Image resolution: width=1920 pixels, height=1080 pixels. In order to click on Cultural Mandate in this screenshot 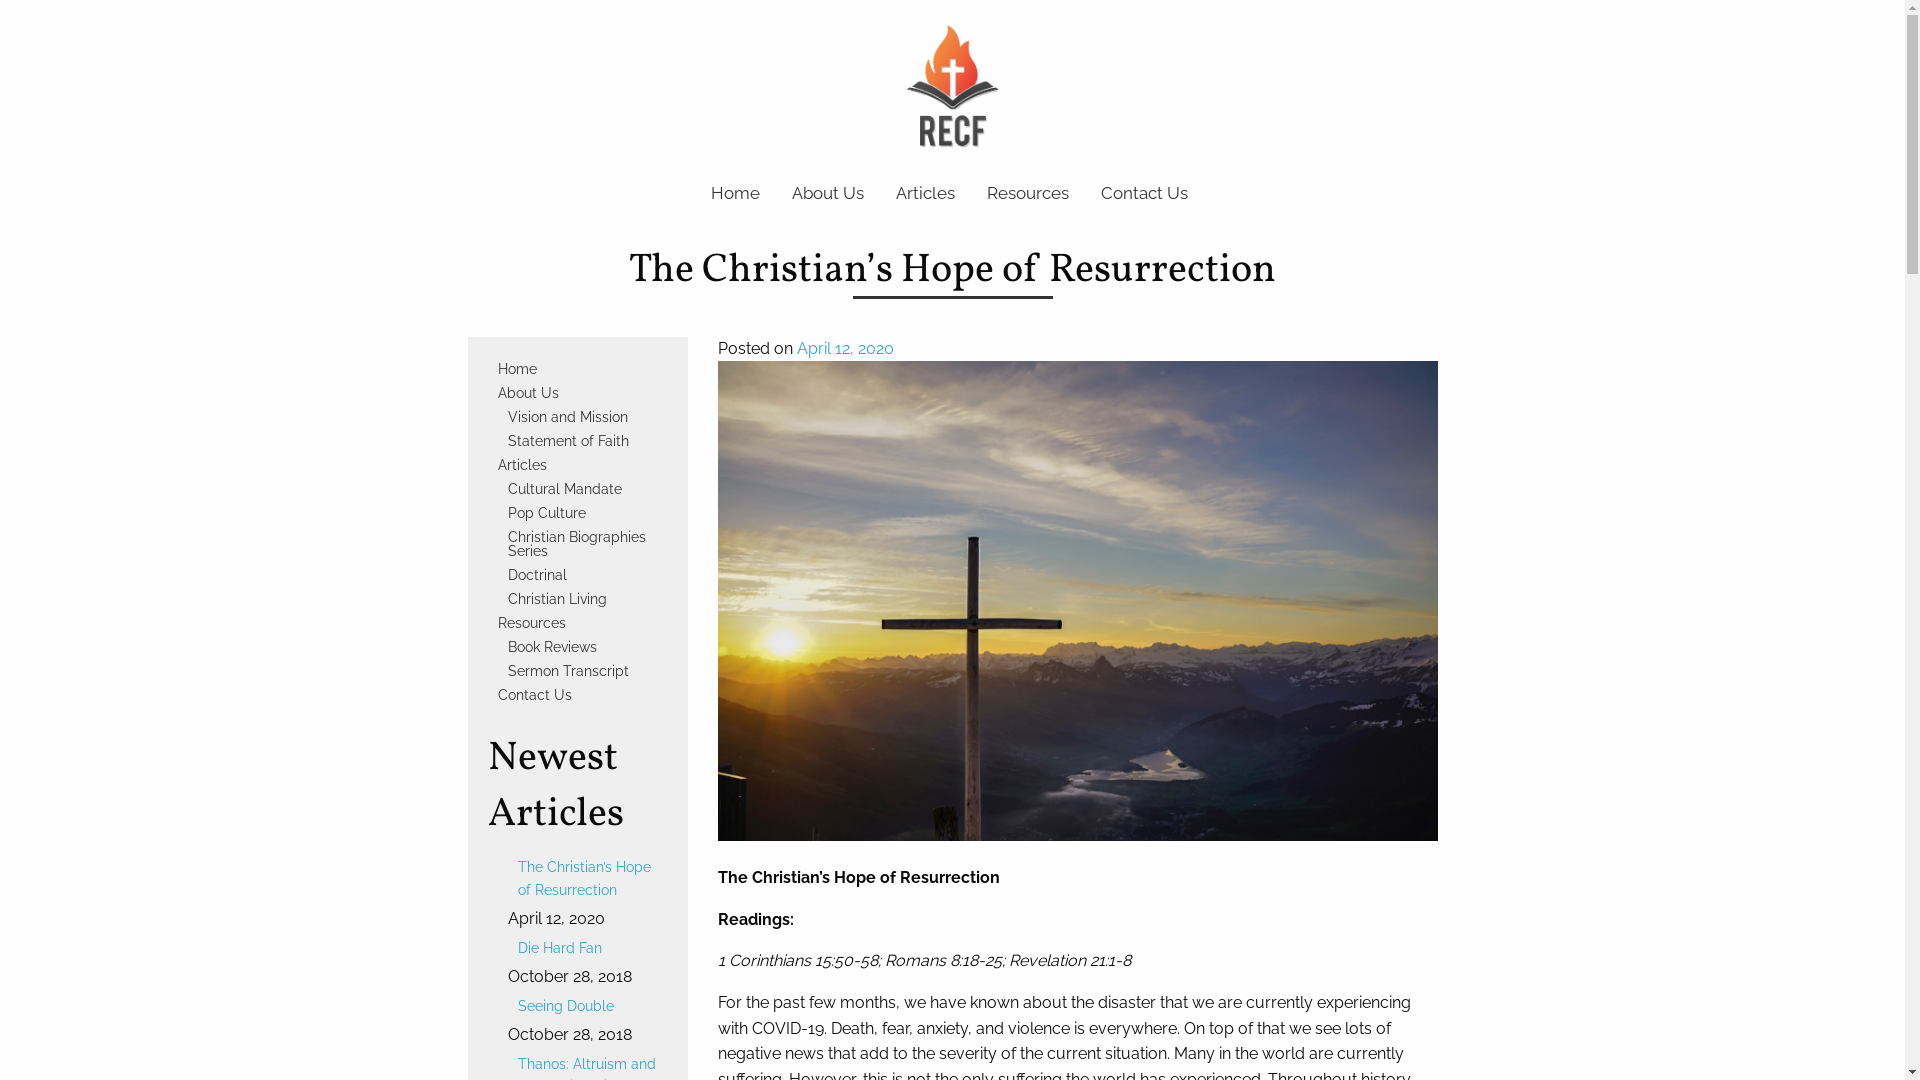, I will do `click(583, 489)`.